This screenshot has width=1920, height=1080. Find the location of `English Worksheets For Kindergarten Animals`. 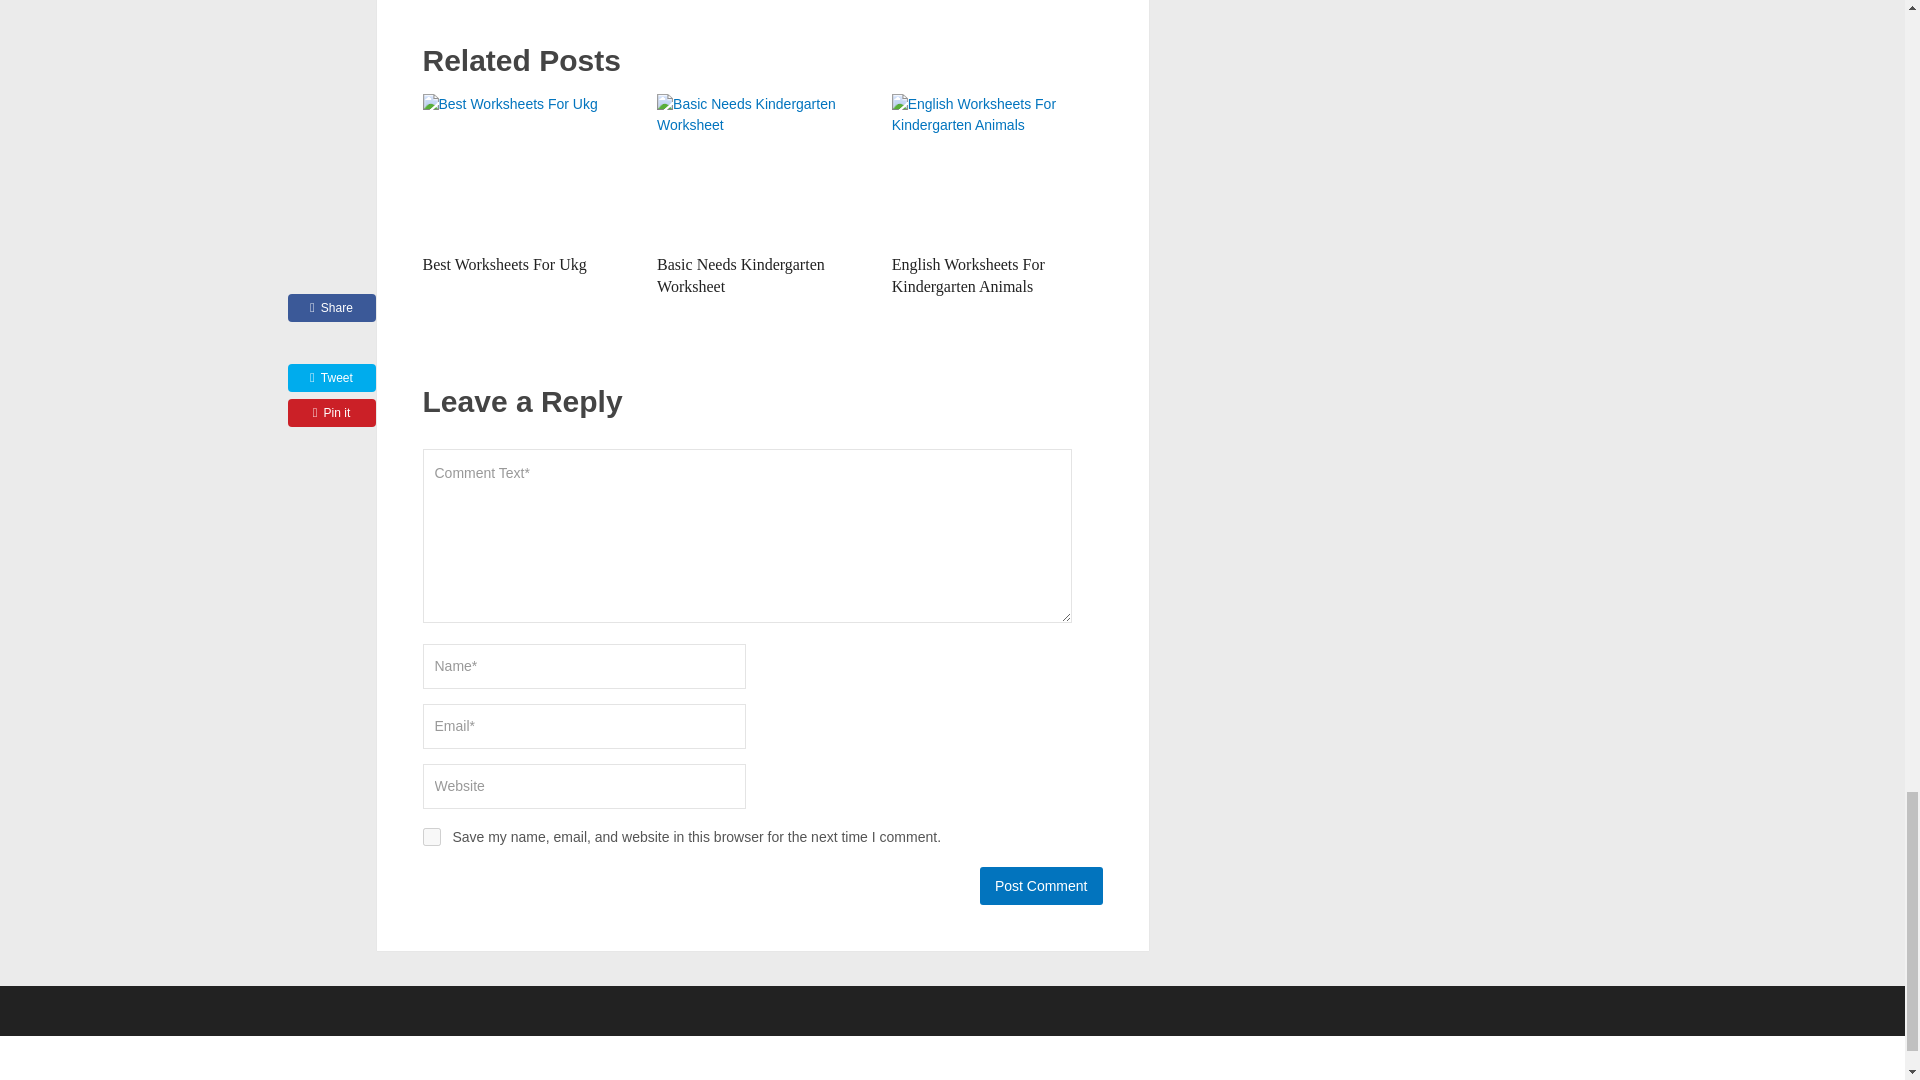

English Worksheets For Kindergarten Animals is located at coordinates (997, 168).